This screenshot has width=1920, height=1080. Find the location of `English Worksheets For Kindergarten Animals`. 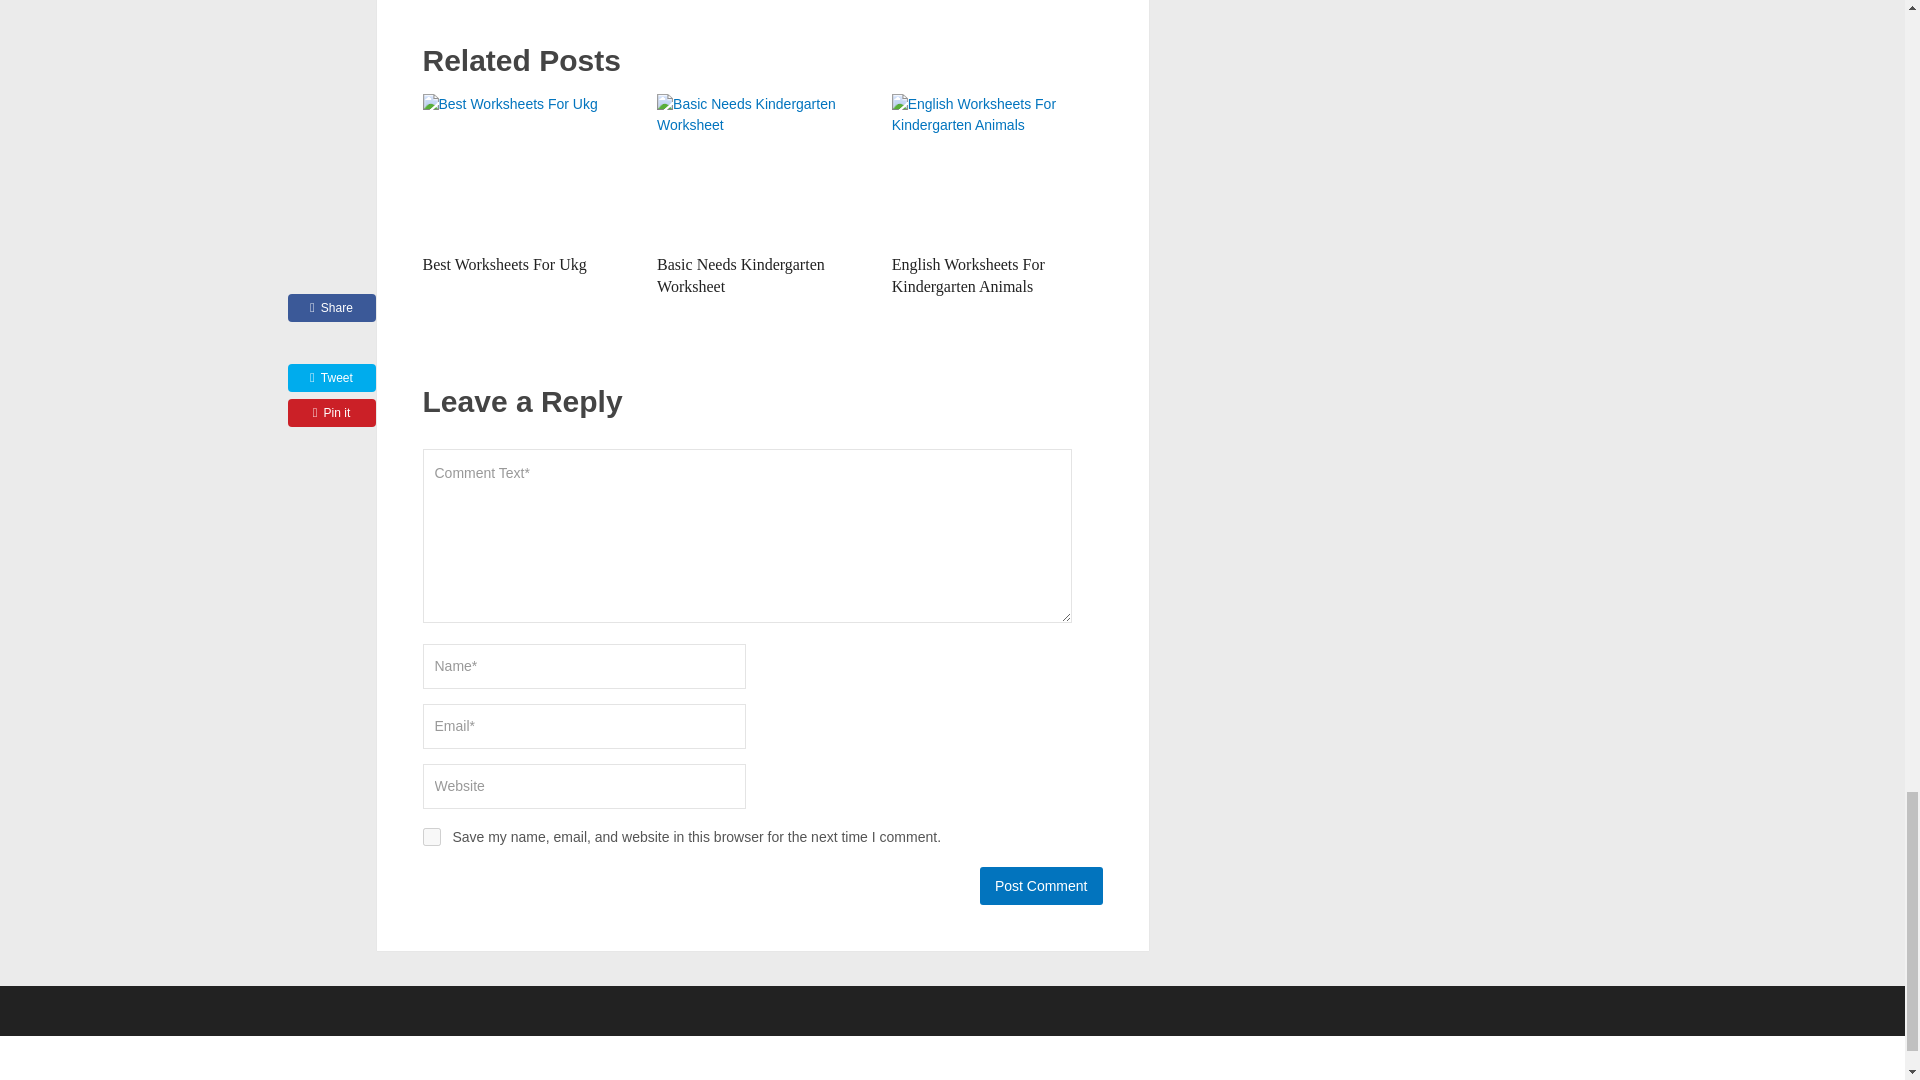

English Worksheets For Kindergarten Animals is located at coordinates (997, 168).